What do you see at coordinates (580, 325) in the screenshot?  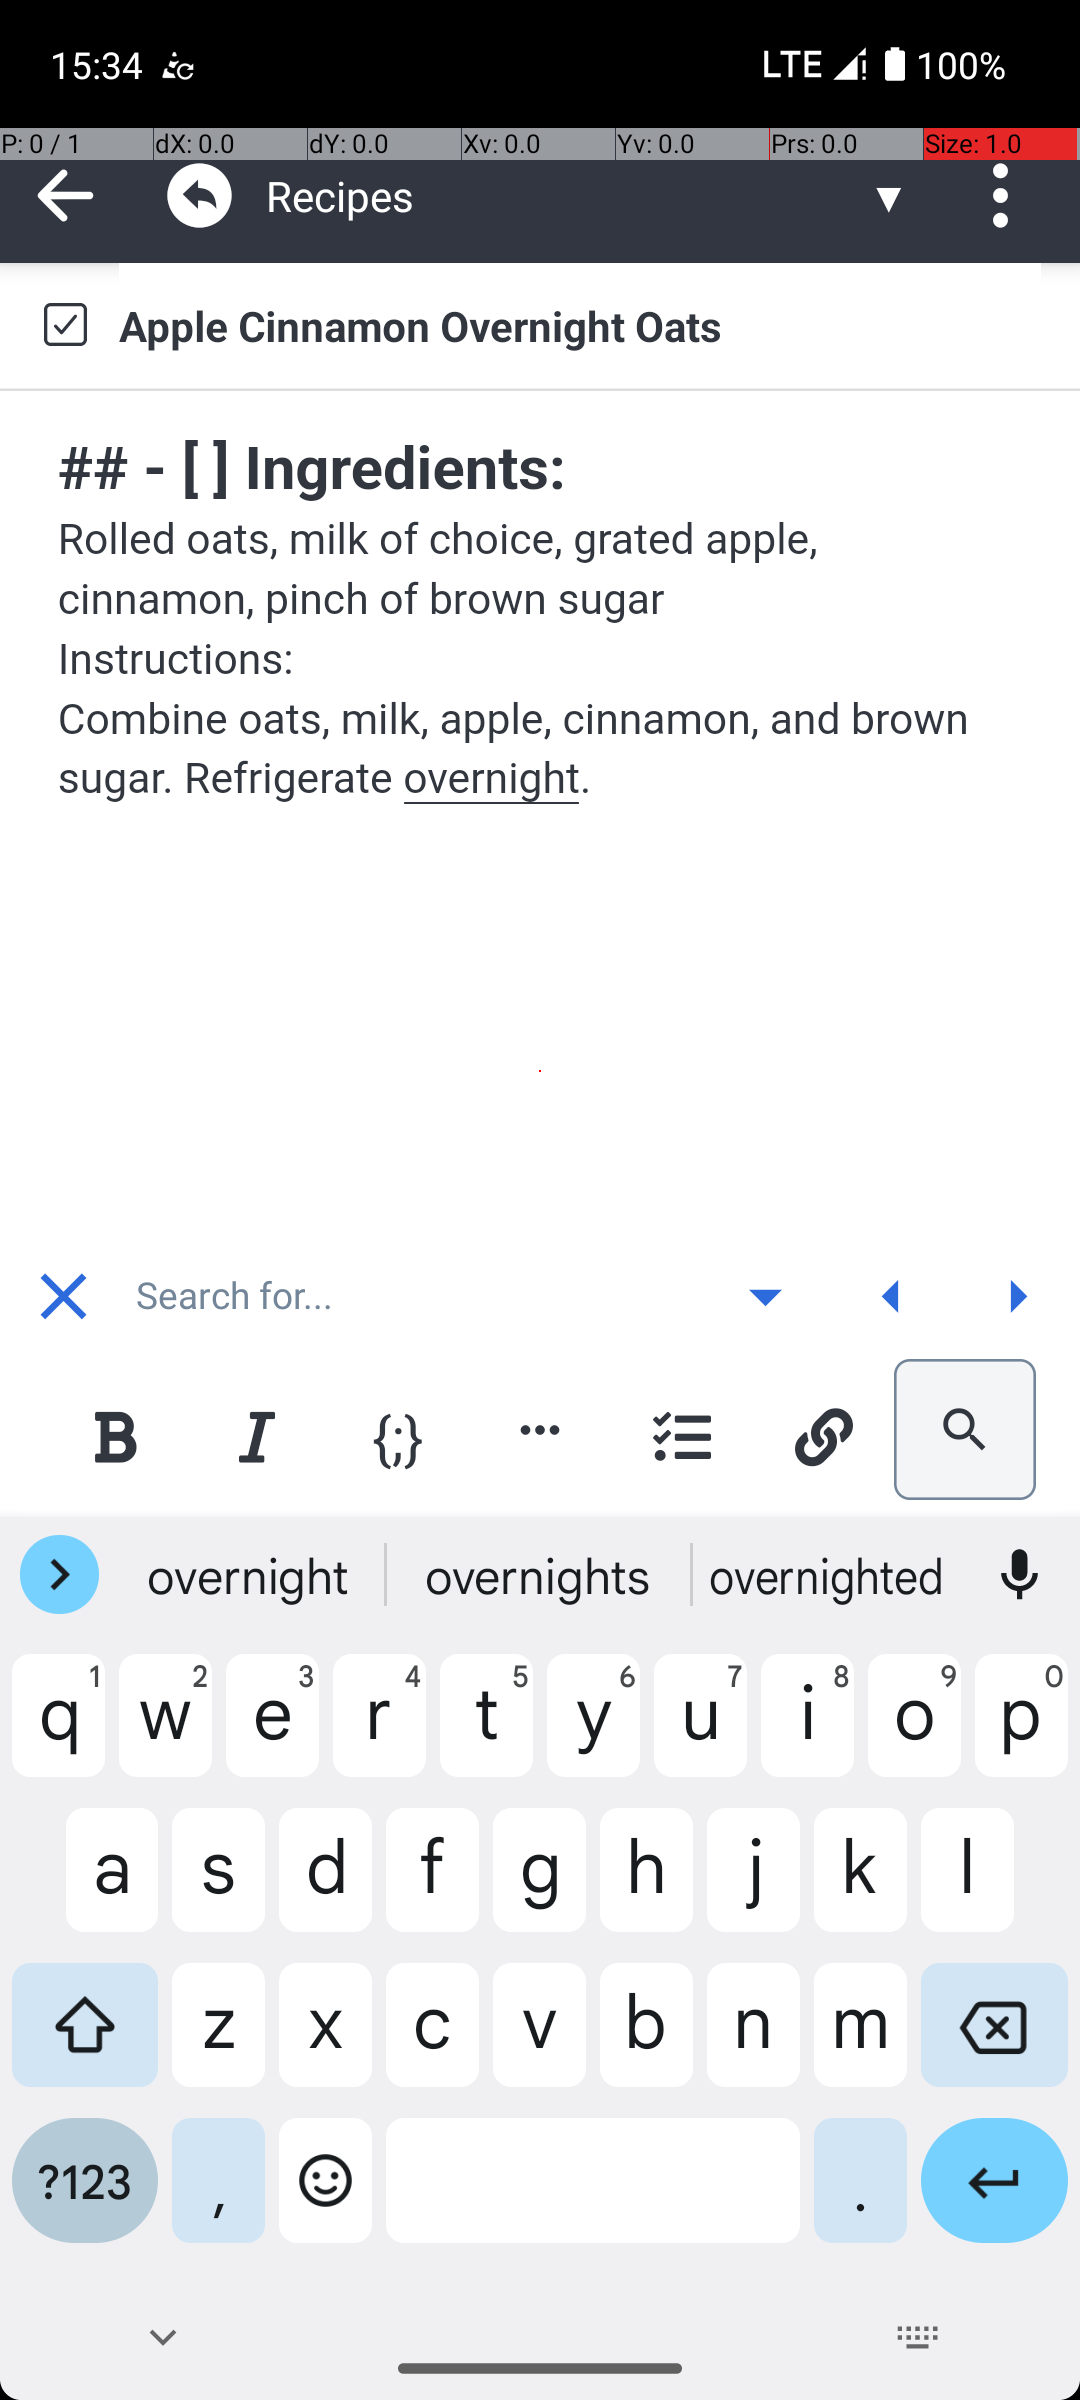 I see `Apple Cinnamon Overnight Oats` at bounding box center [580, 325].